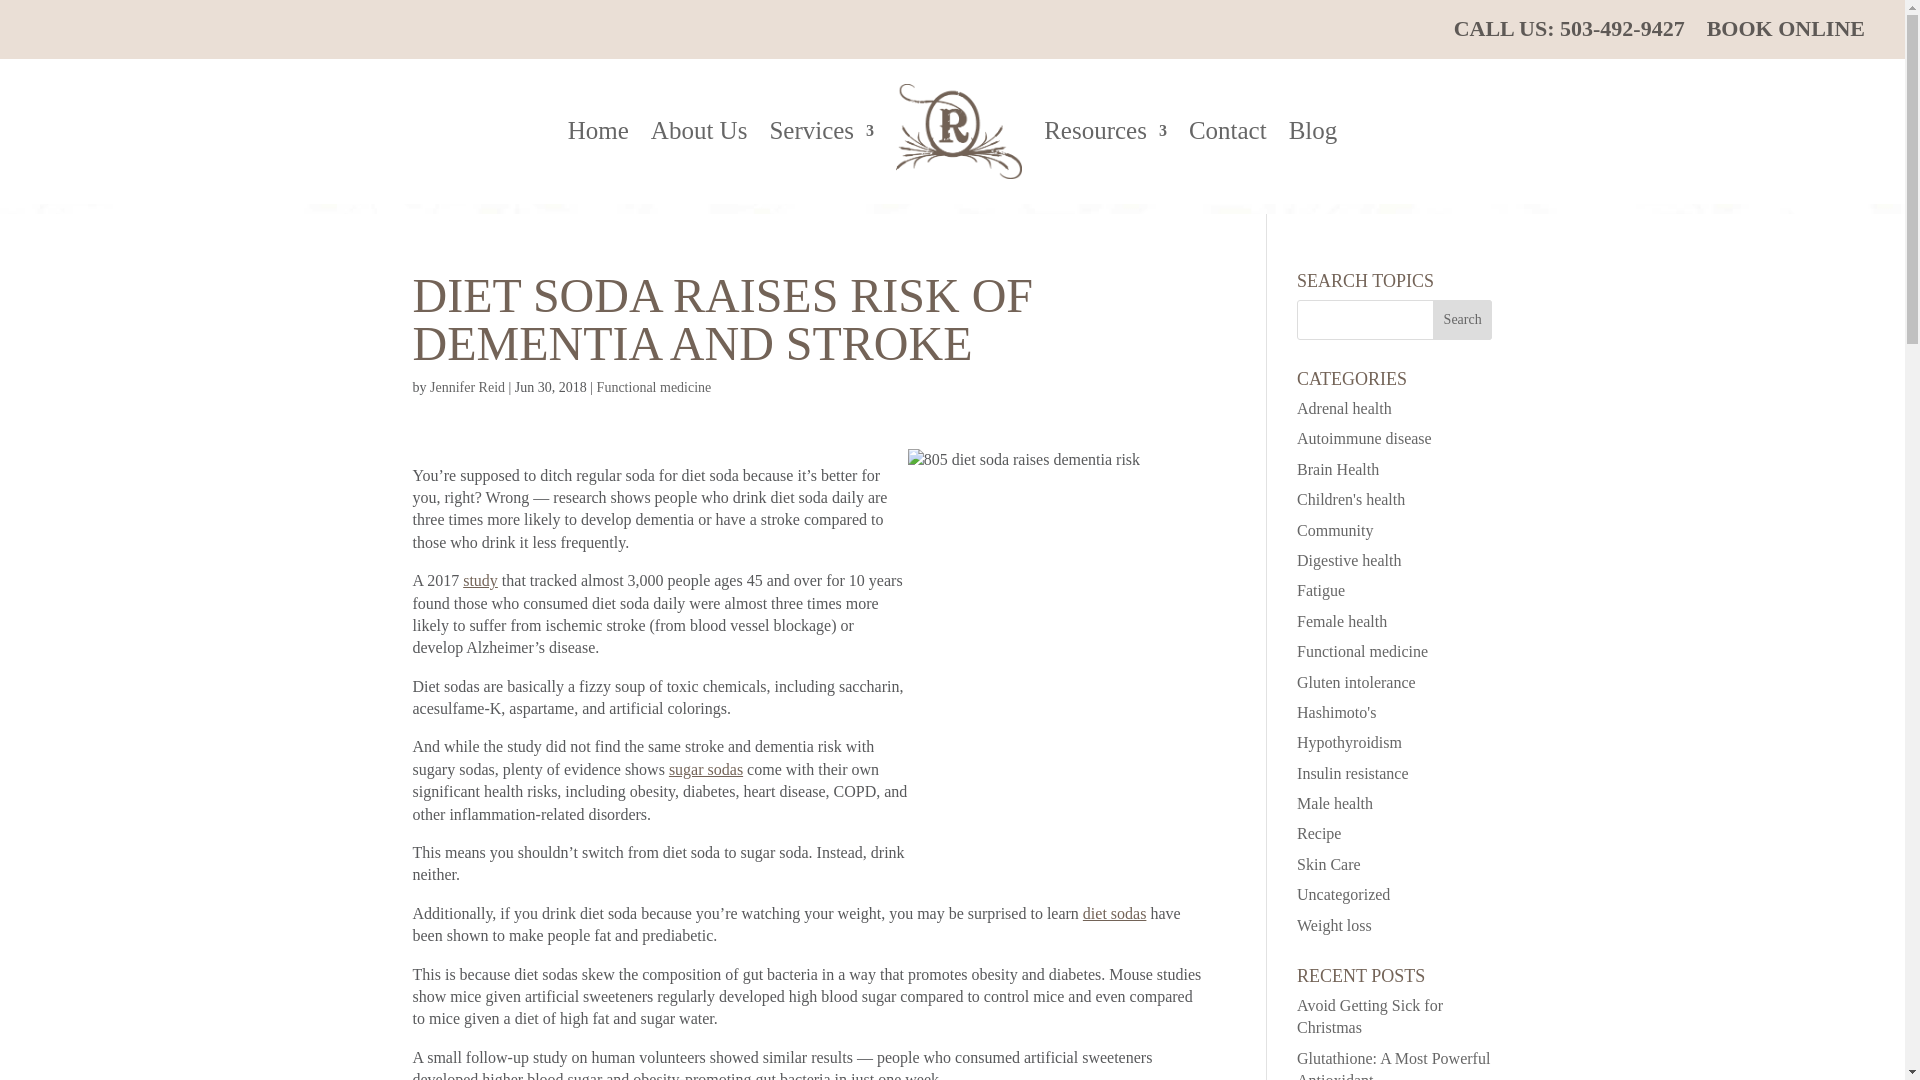  I want to click on Posts by Jennifer Reid, so click(467, 388).